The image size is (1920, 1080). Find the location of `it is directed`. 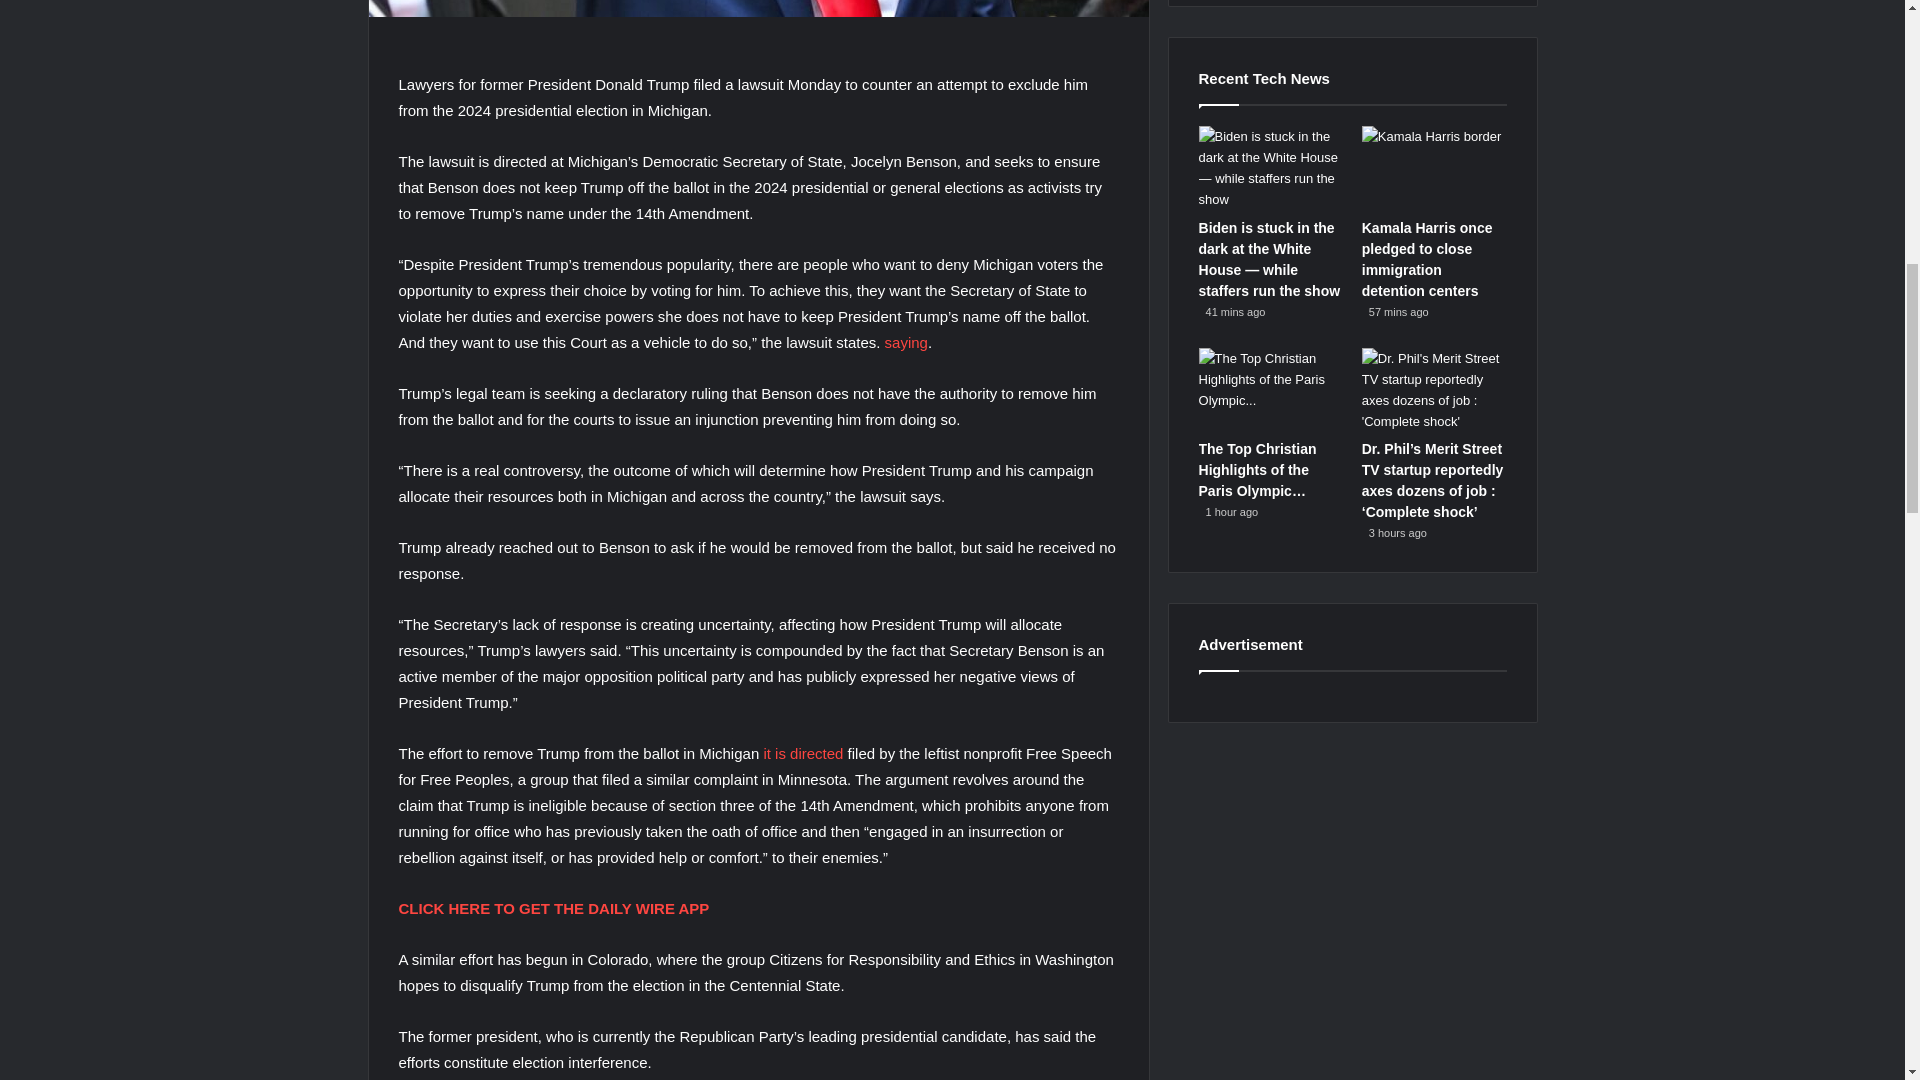

it is directed is located at coordinates (802, 754).